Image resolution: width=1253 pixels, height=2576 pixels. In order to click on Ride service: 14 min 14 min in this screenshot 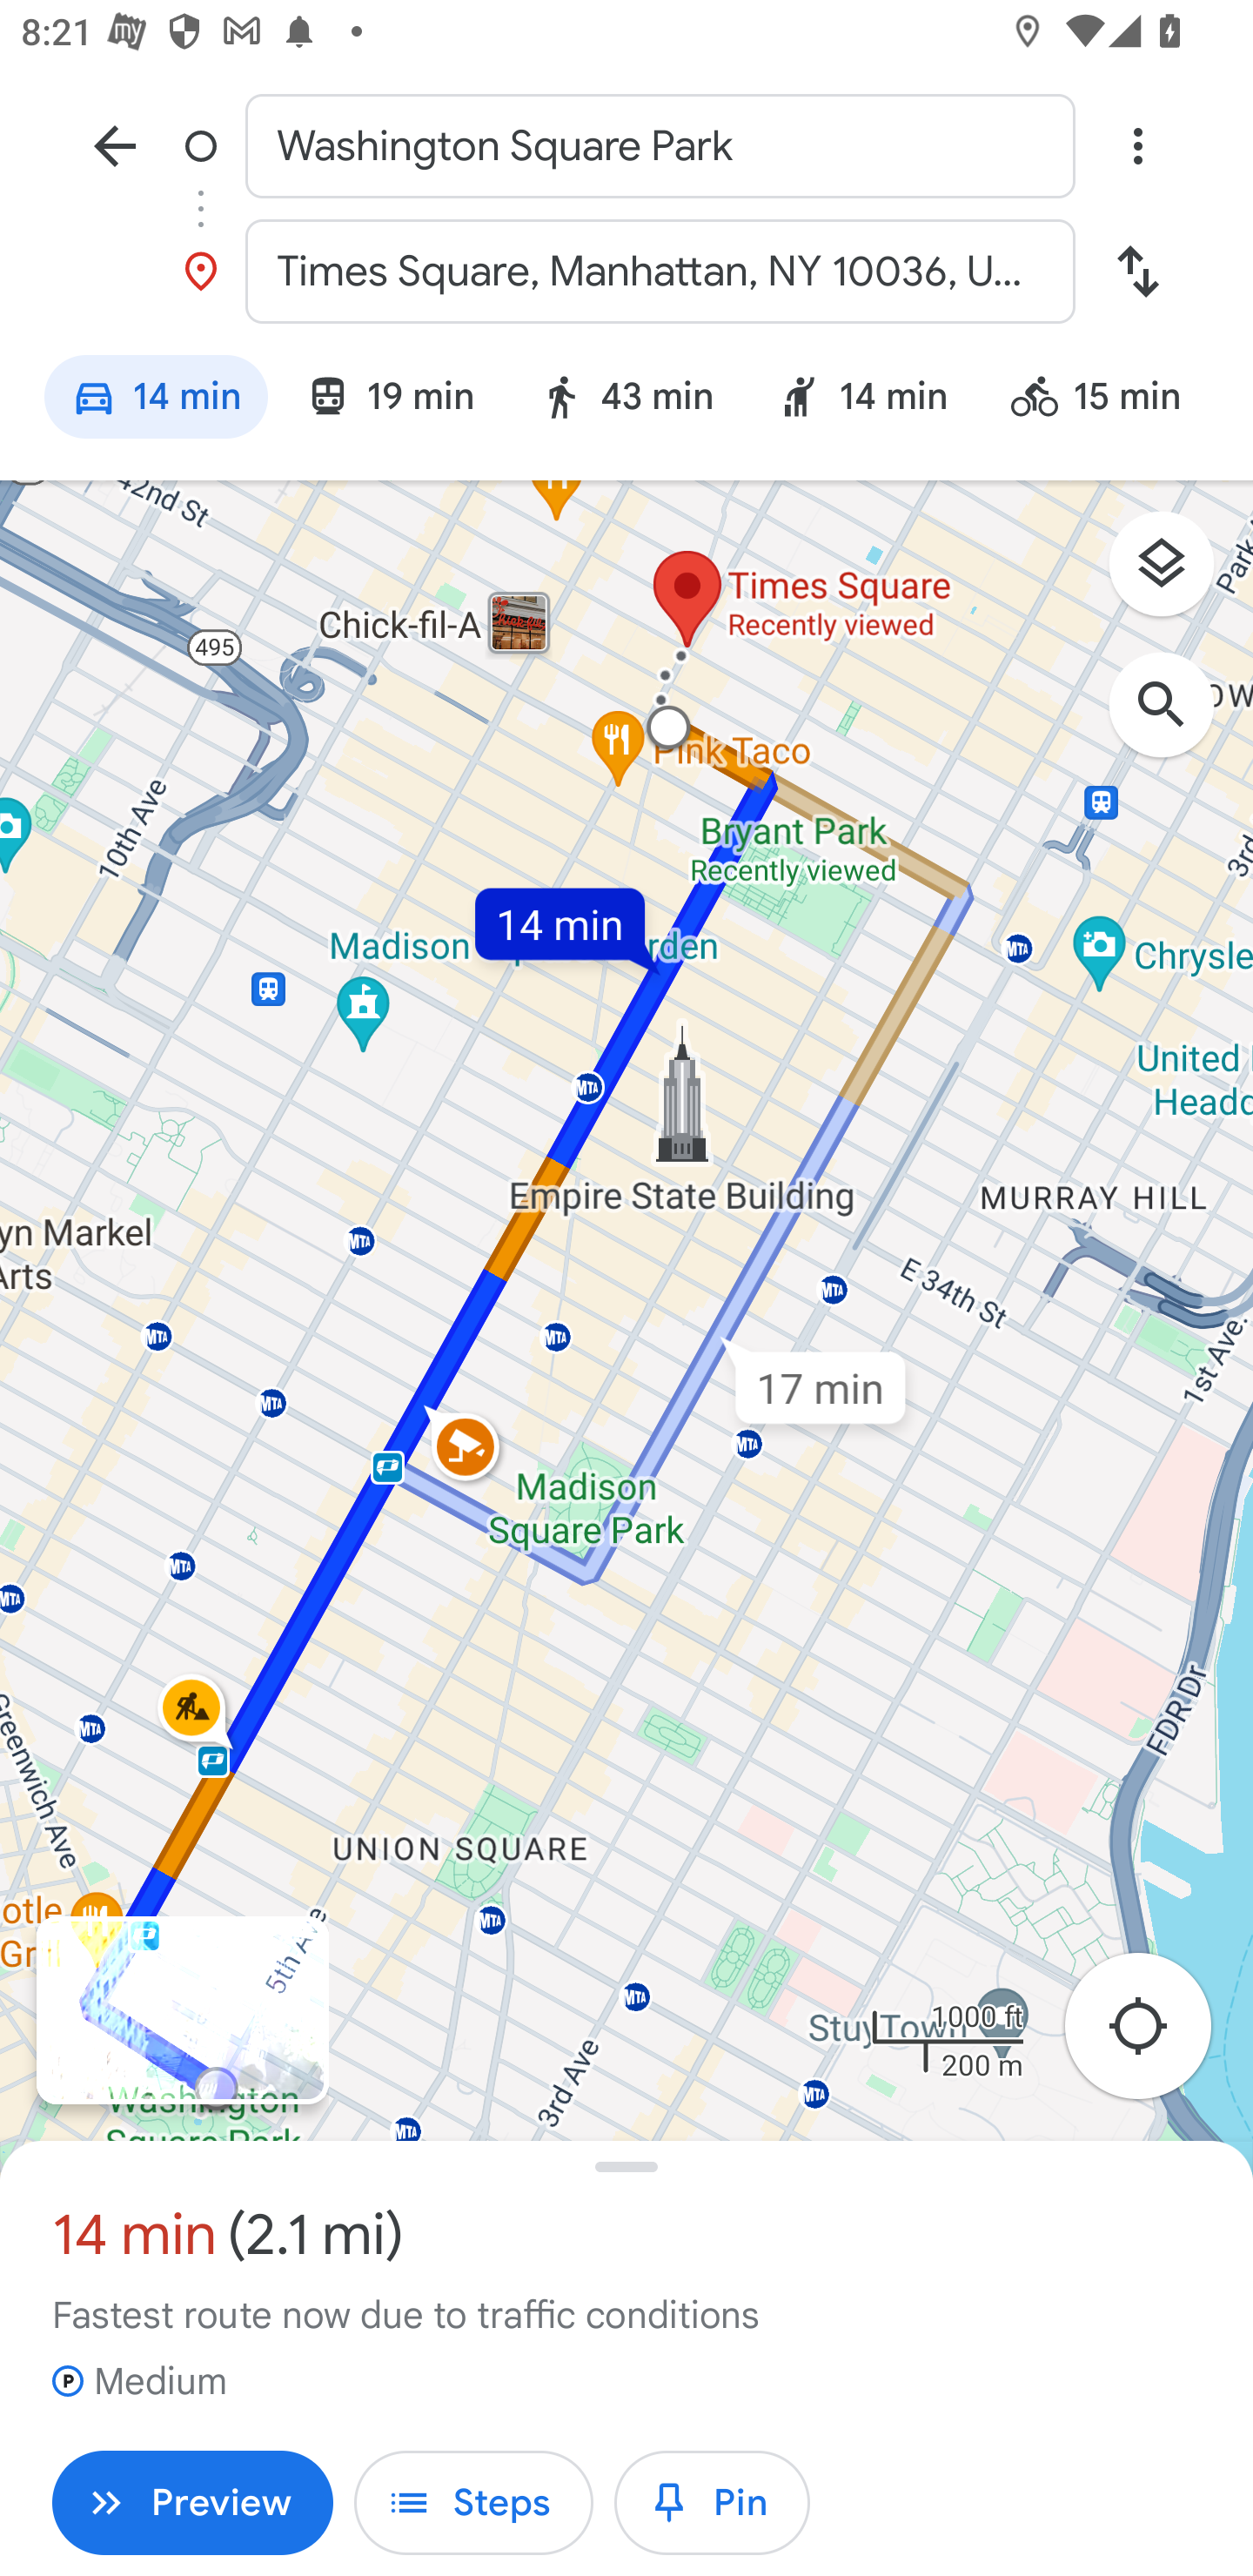, I will do `click(862, 401)`.